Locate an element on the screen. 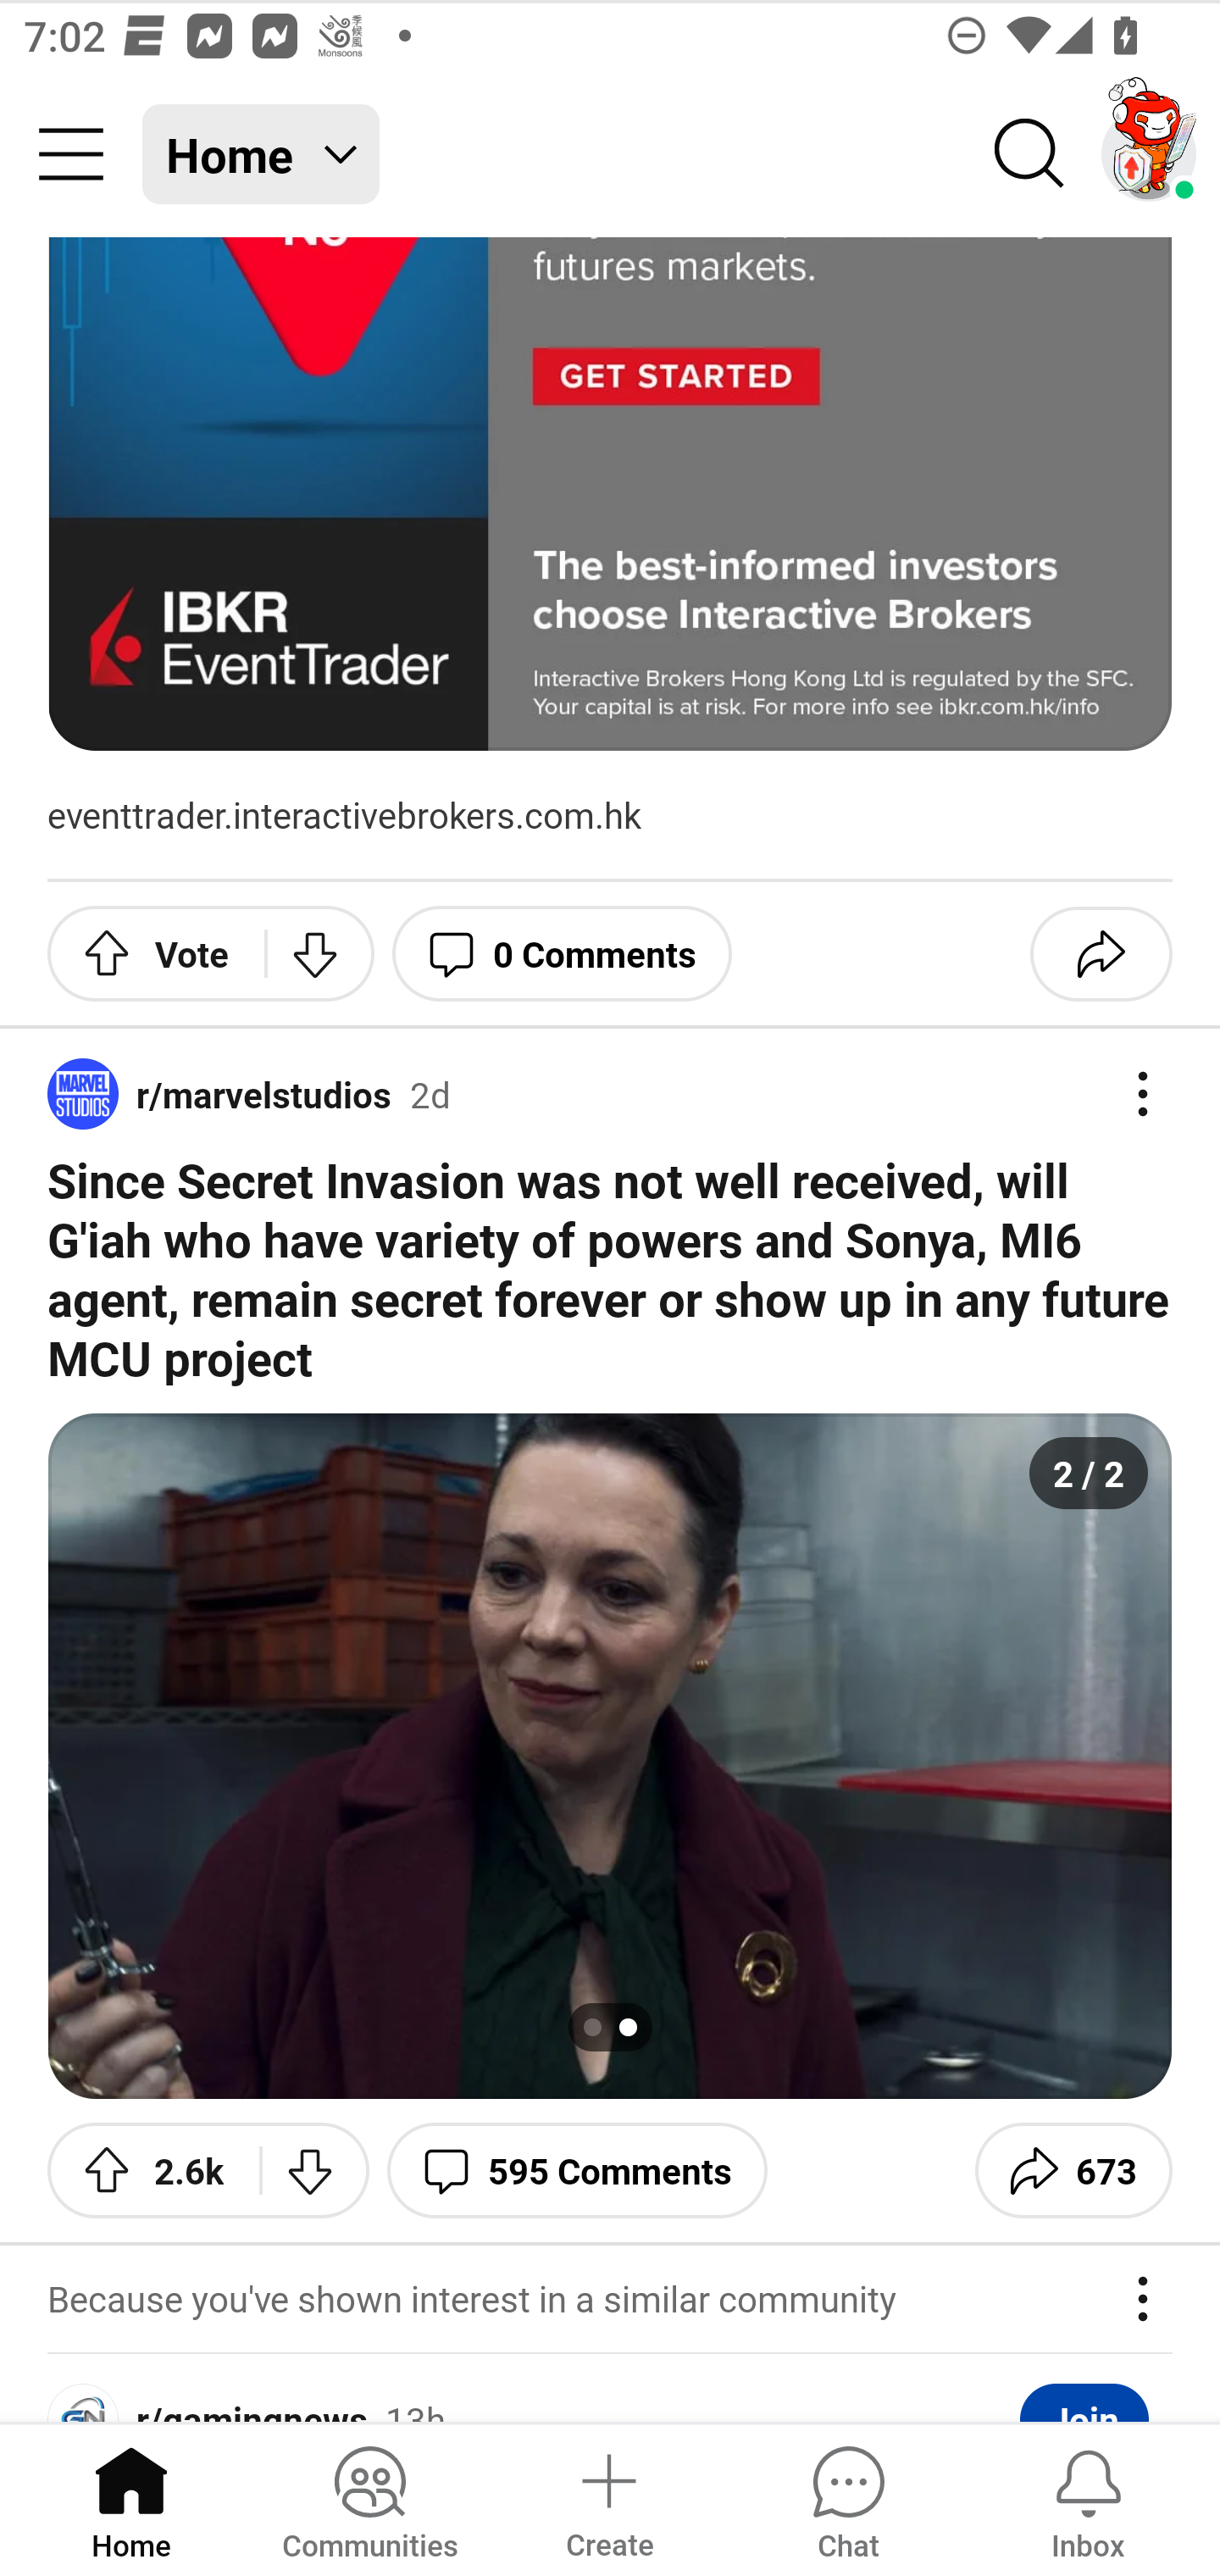  Search is located at coordinates (1030, 154).